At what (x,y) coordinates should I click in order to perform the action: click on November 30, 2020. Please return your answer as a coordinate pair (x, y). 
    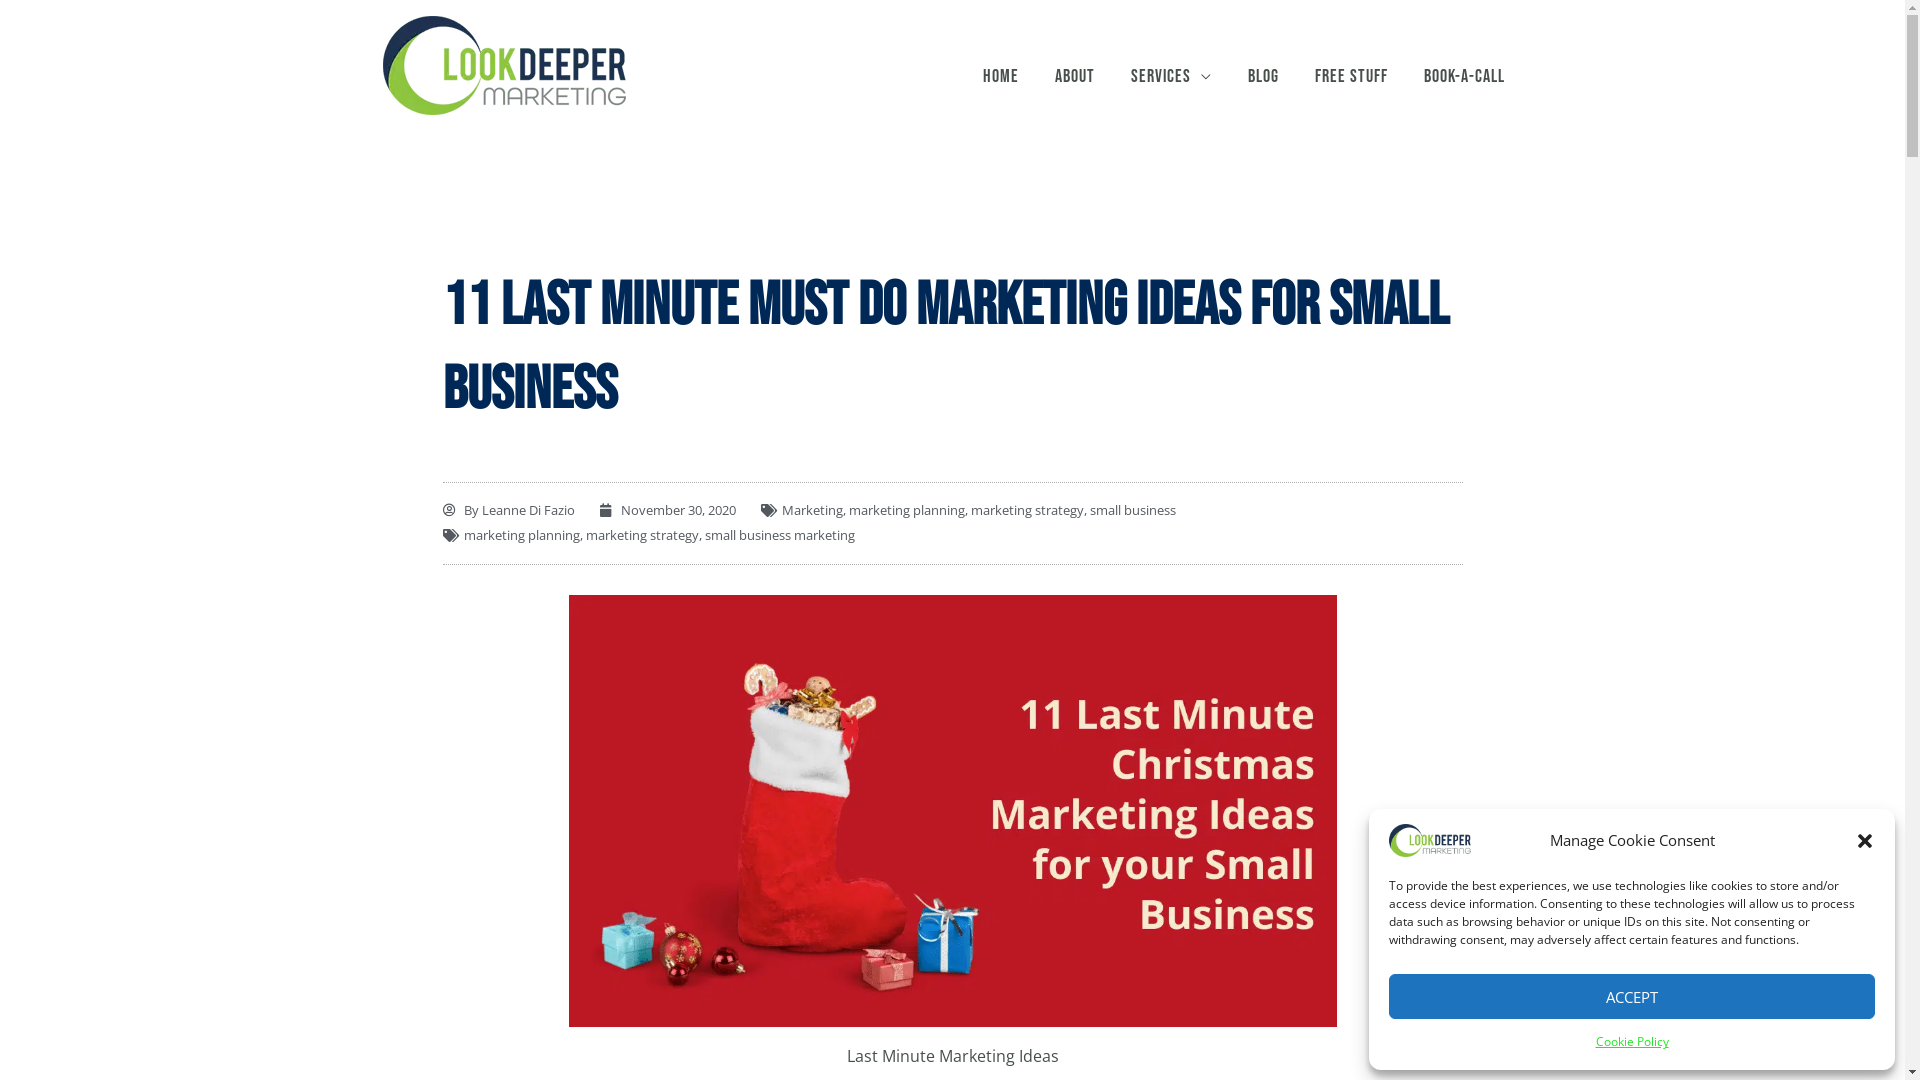
    Looking at the image, I should click on (668, 511).